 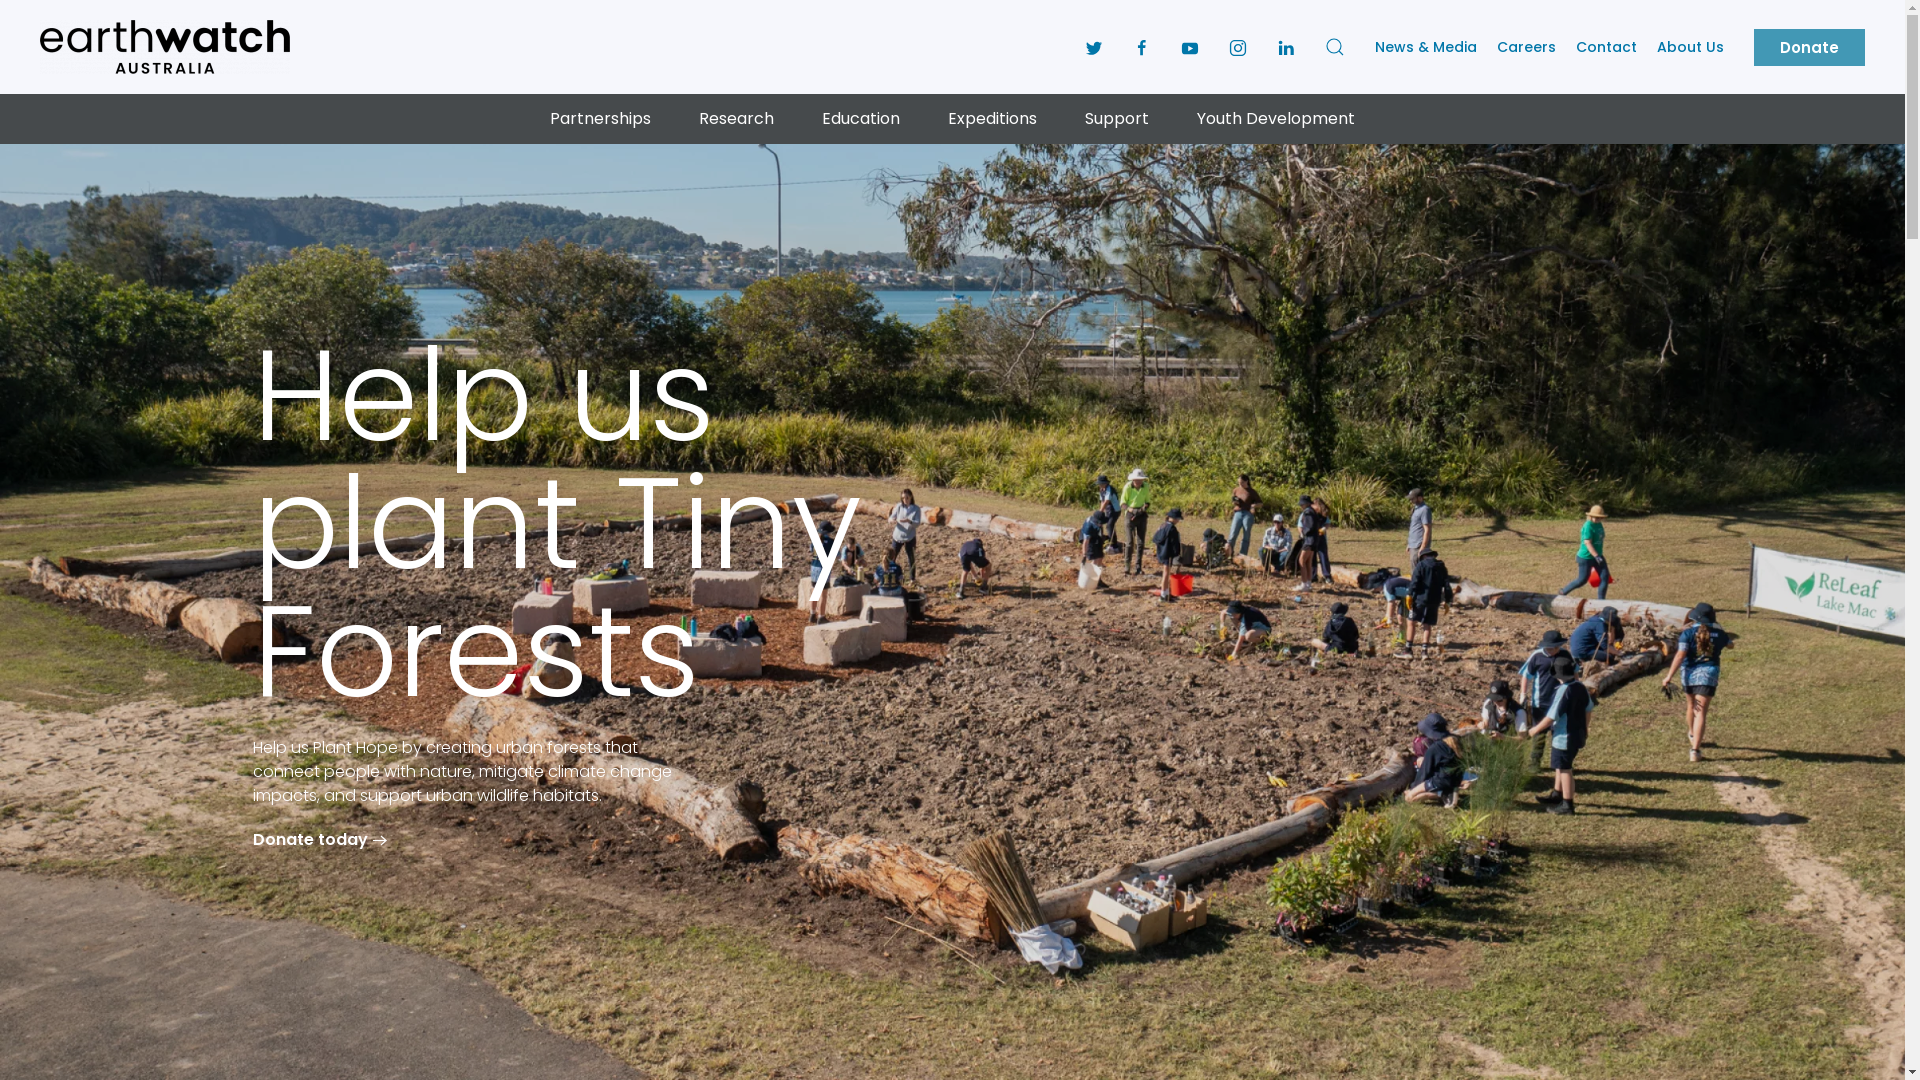 I want to click on Support, so click(x=1117, y=119).